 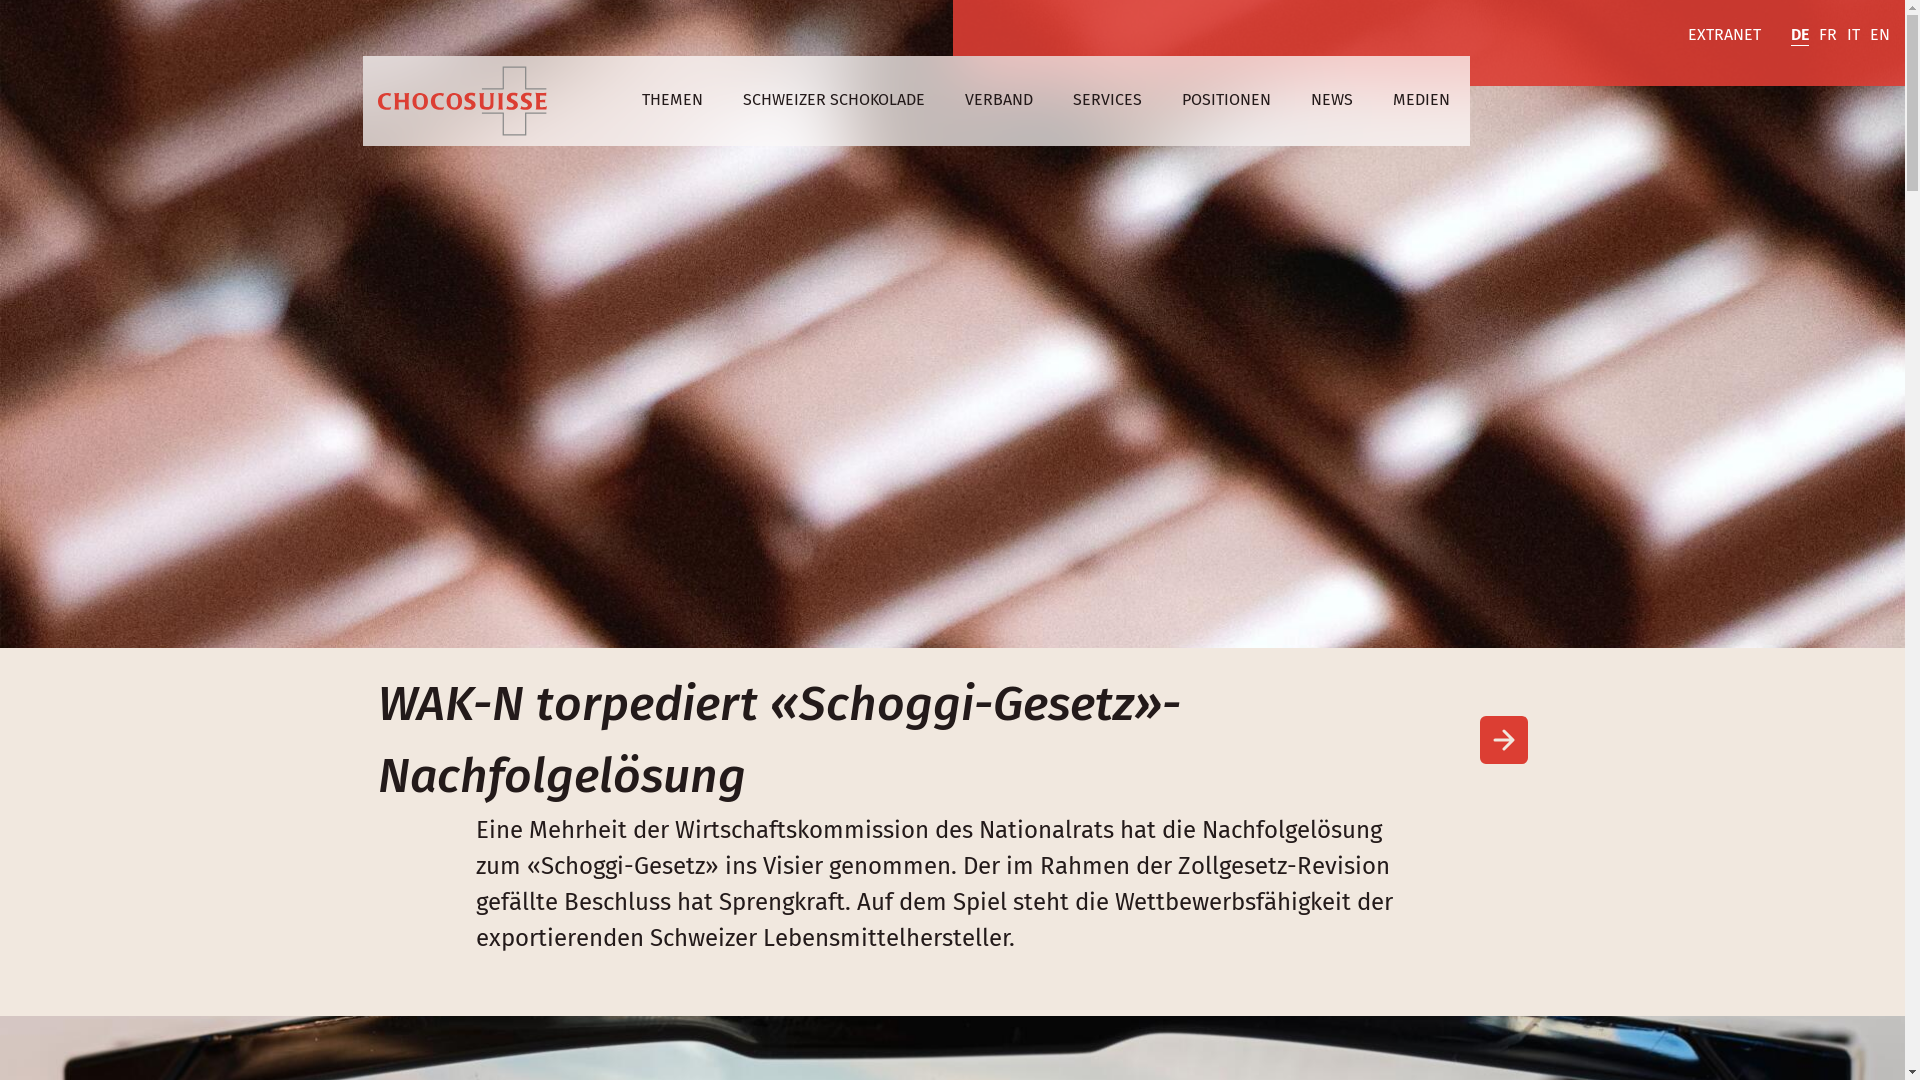 I want to click on THEMEN, so click(x=672, y=101).